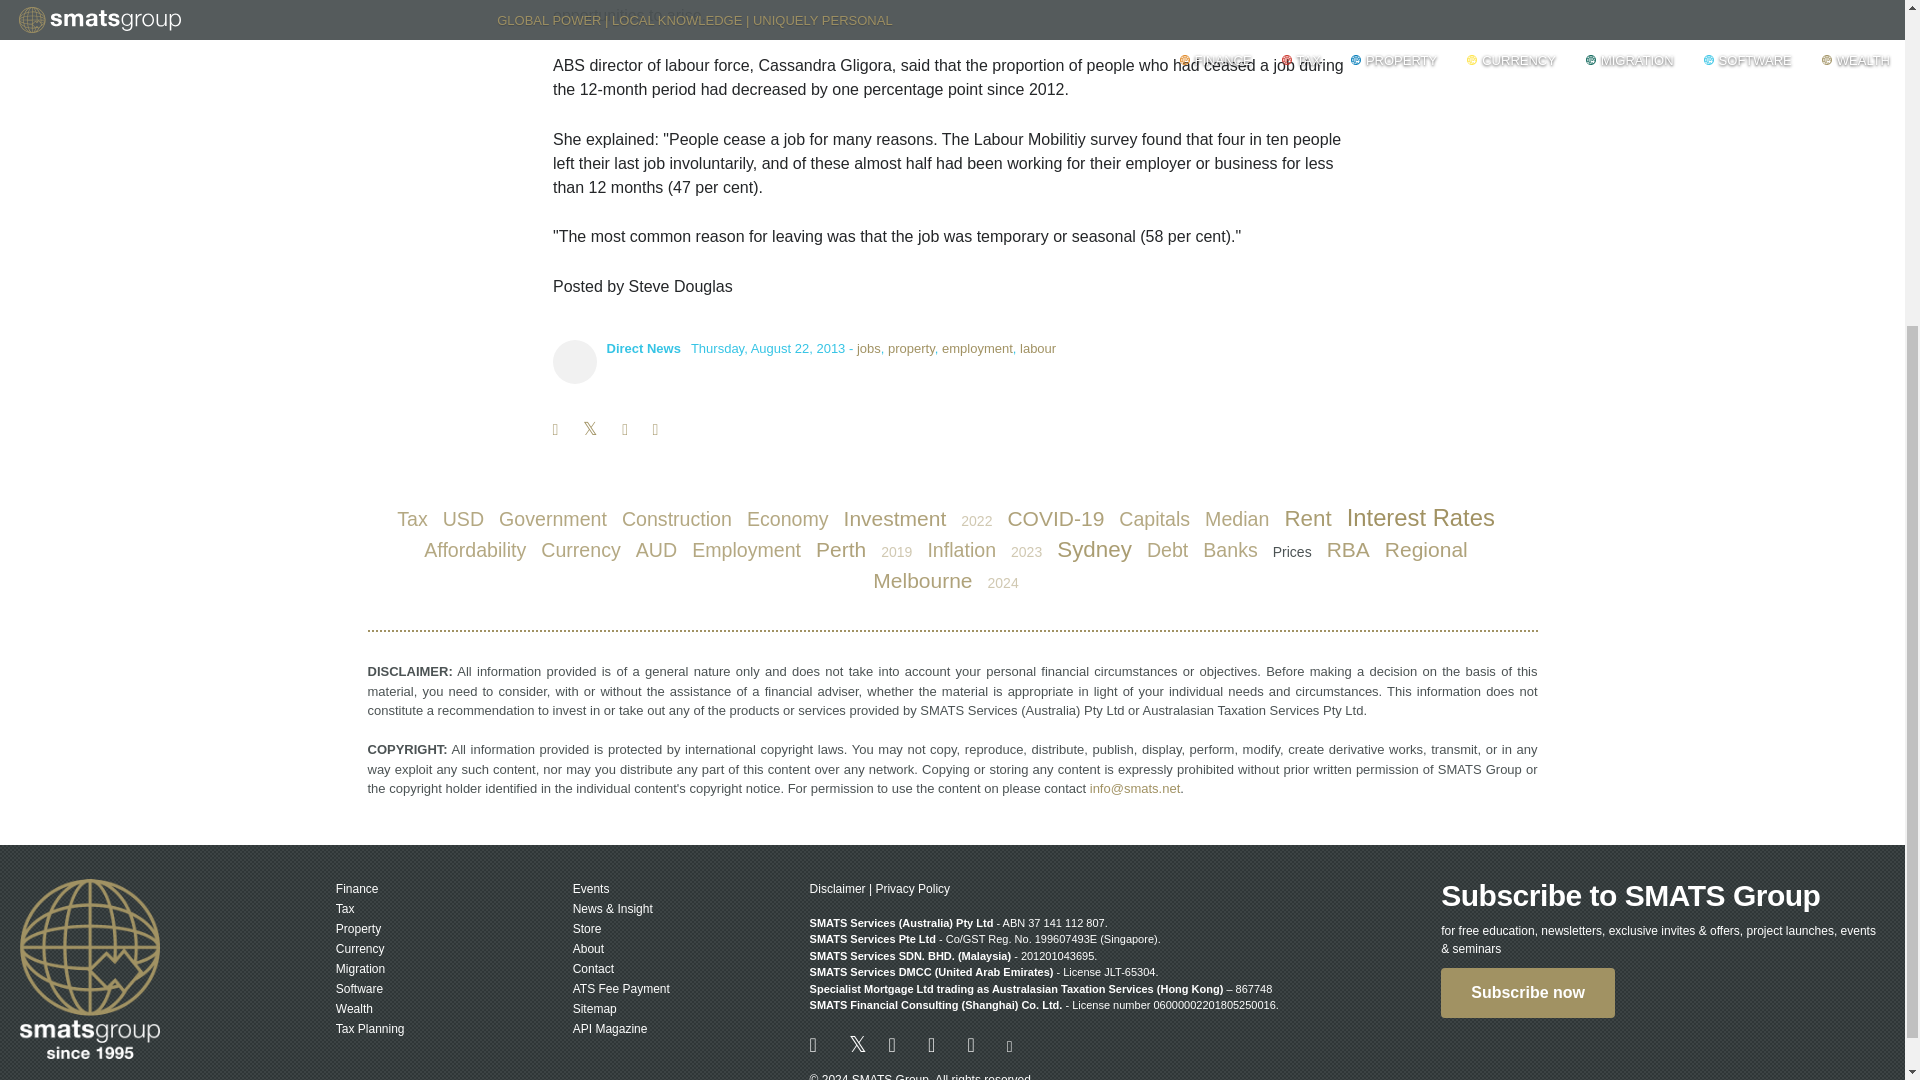  I want to click on investment, so click(895, 518).